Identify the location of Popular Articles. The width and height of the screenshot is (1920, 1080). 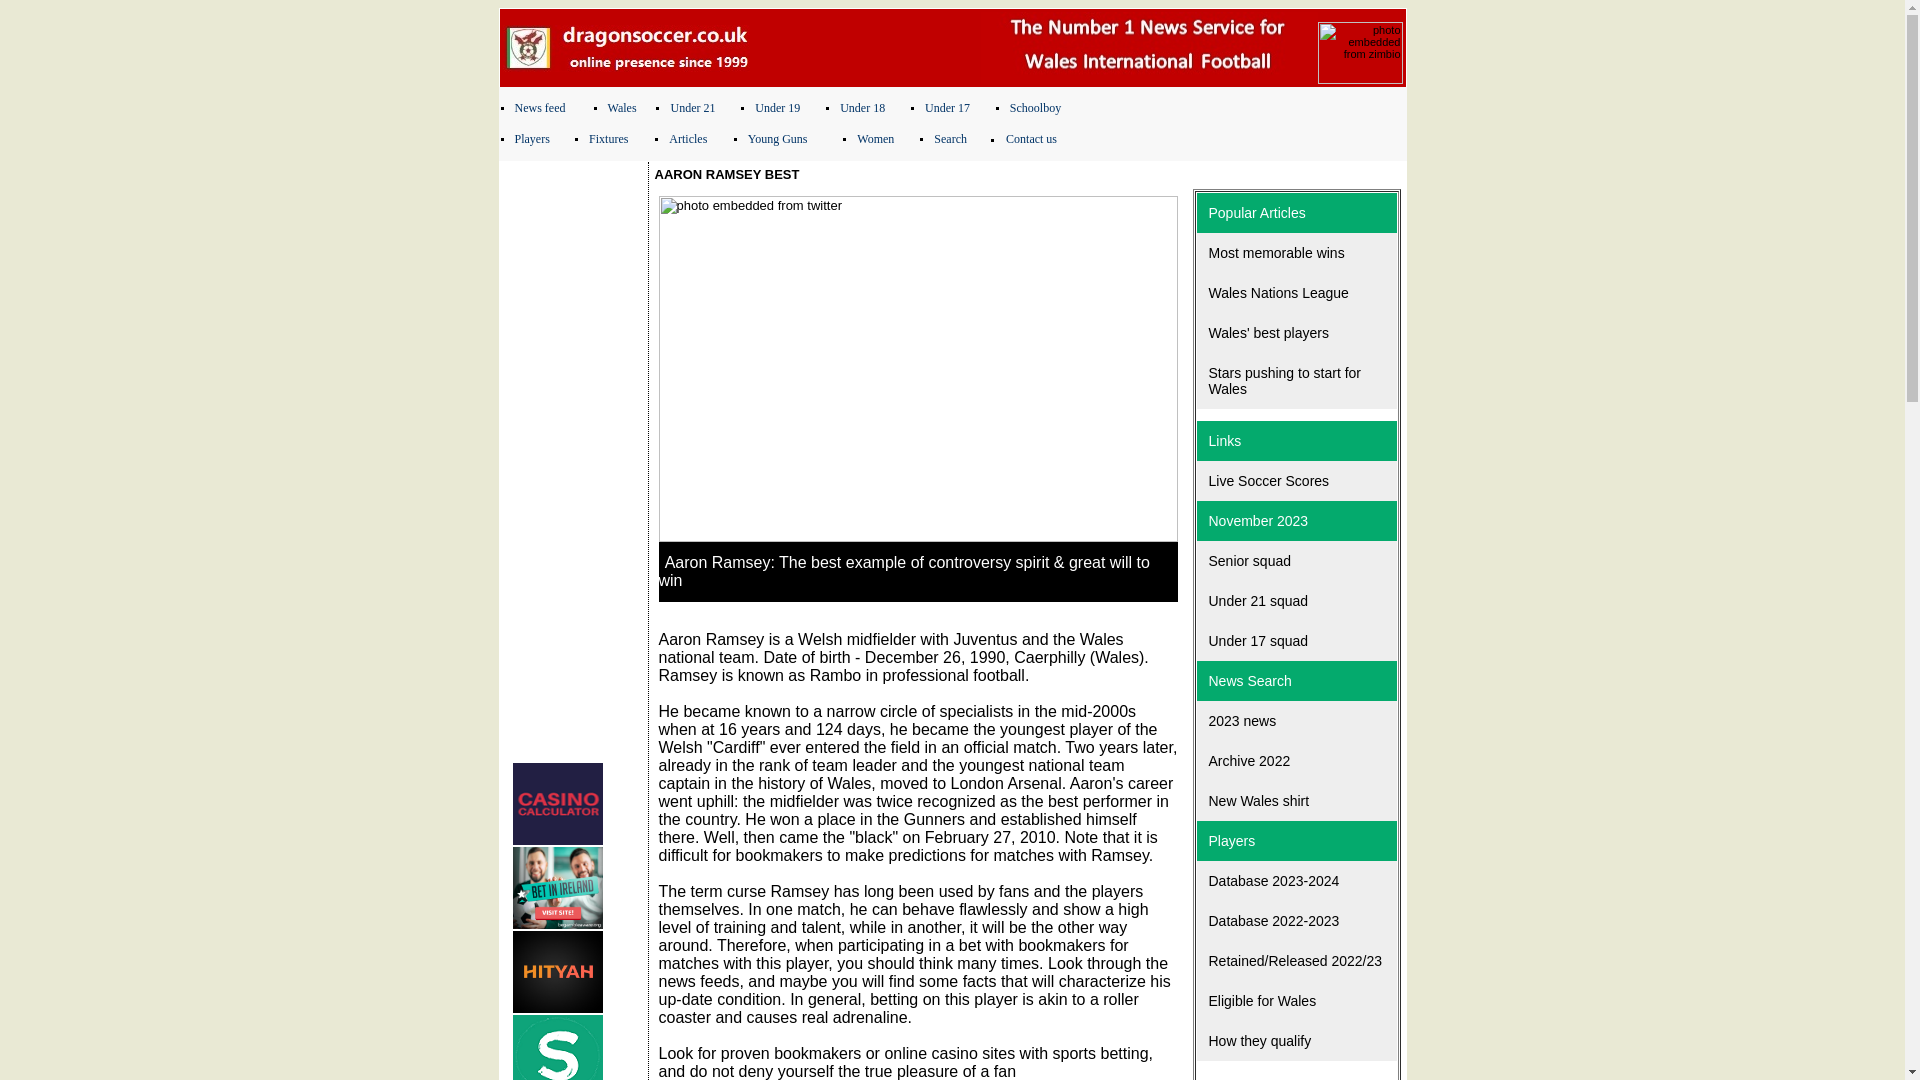
(1296, 213).